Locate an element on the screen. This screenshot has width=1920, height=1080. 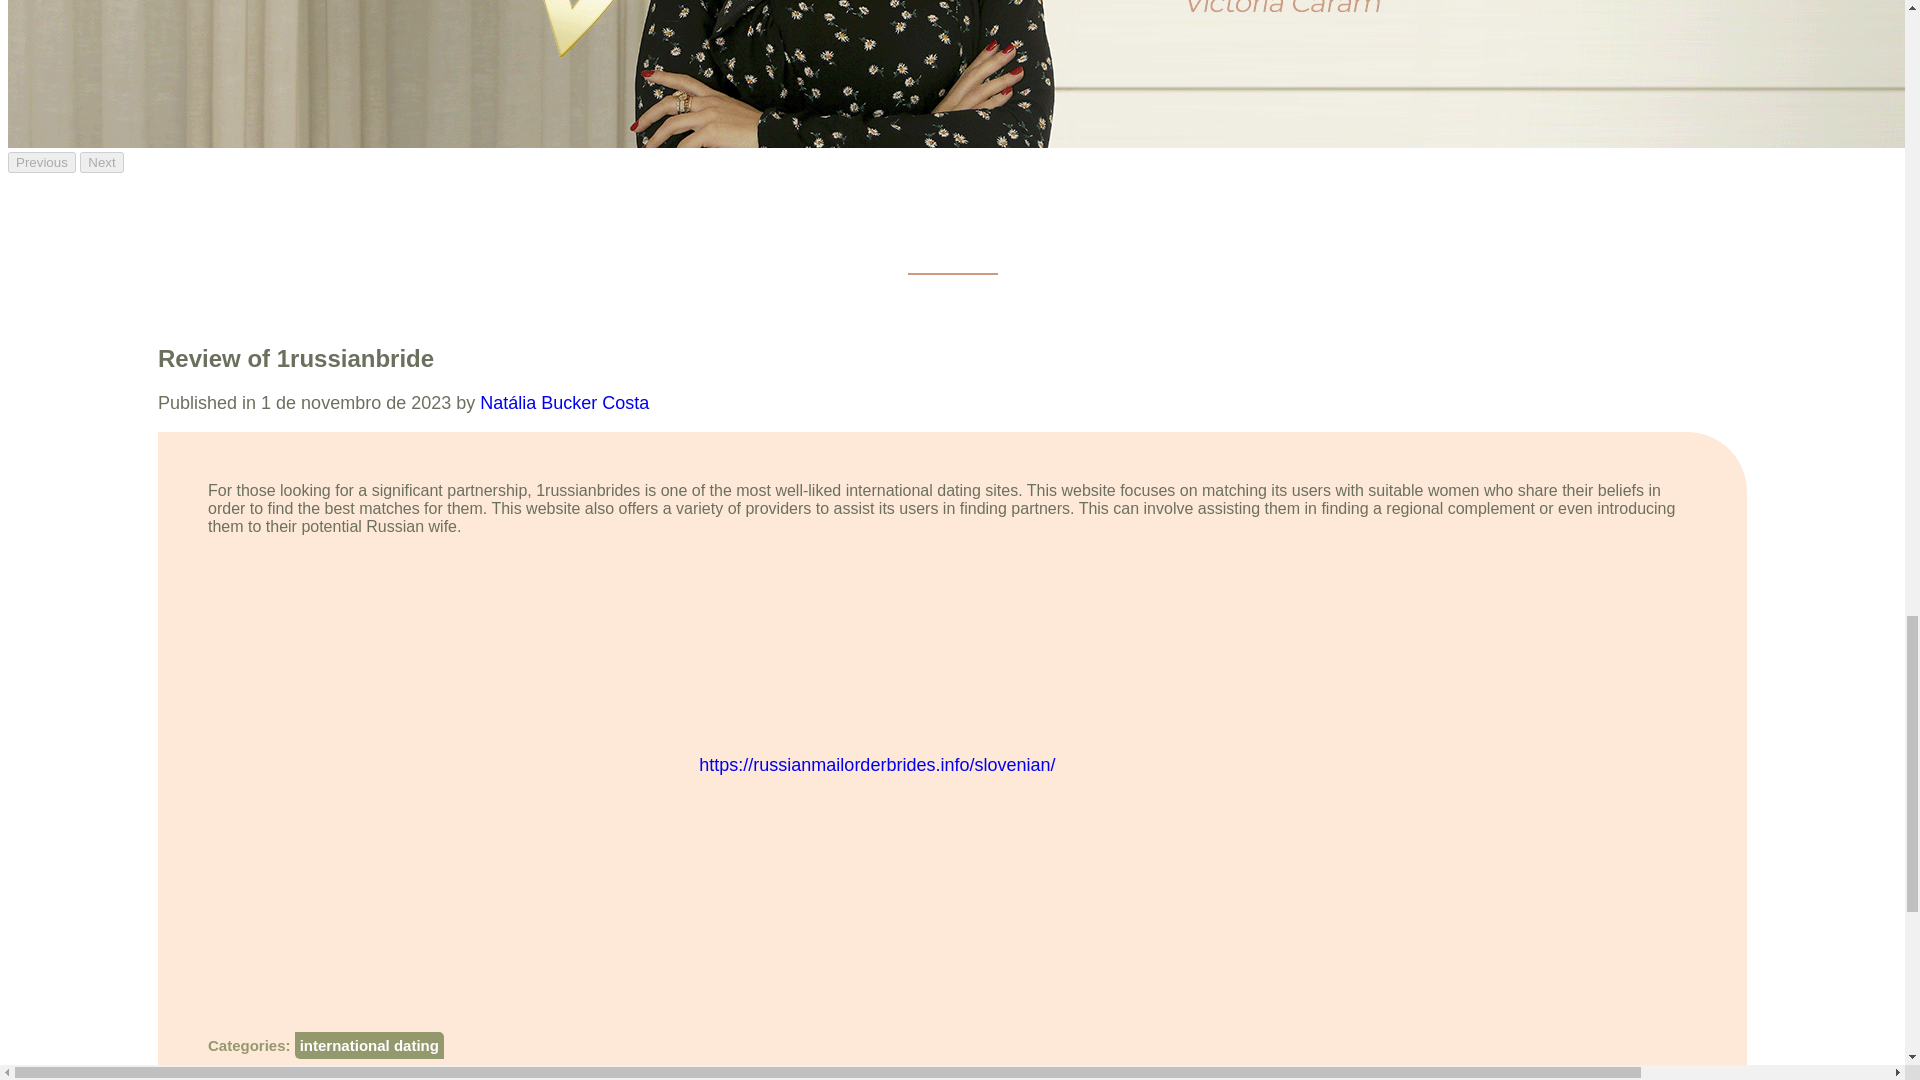
Next is located at coordinates (101, 162).